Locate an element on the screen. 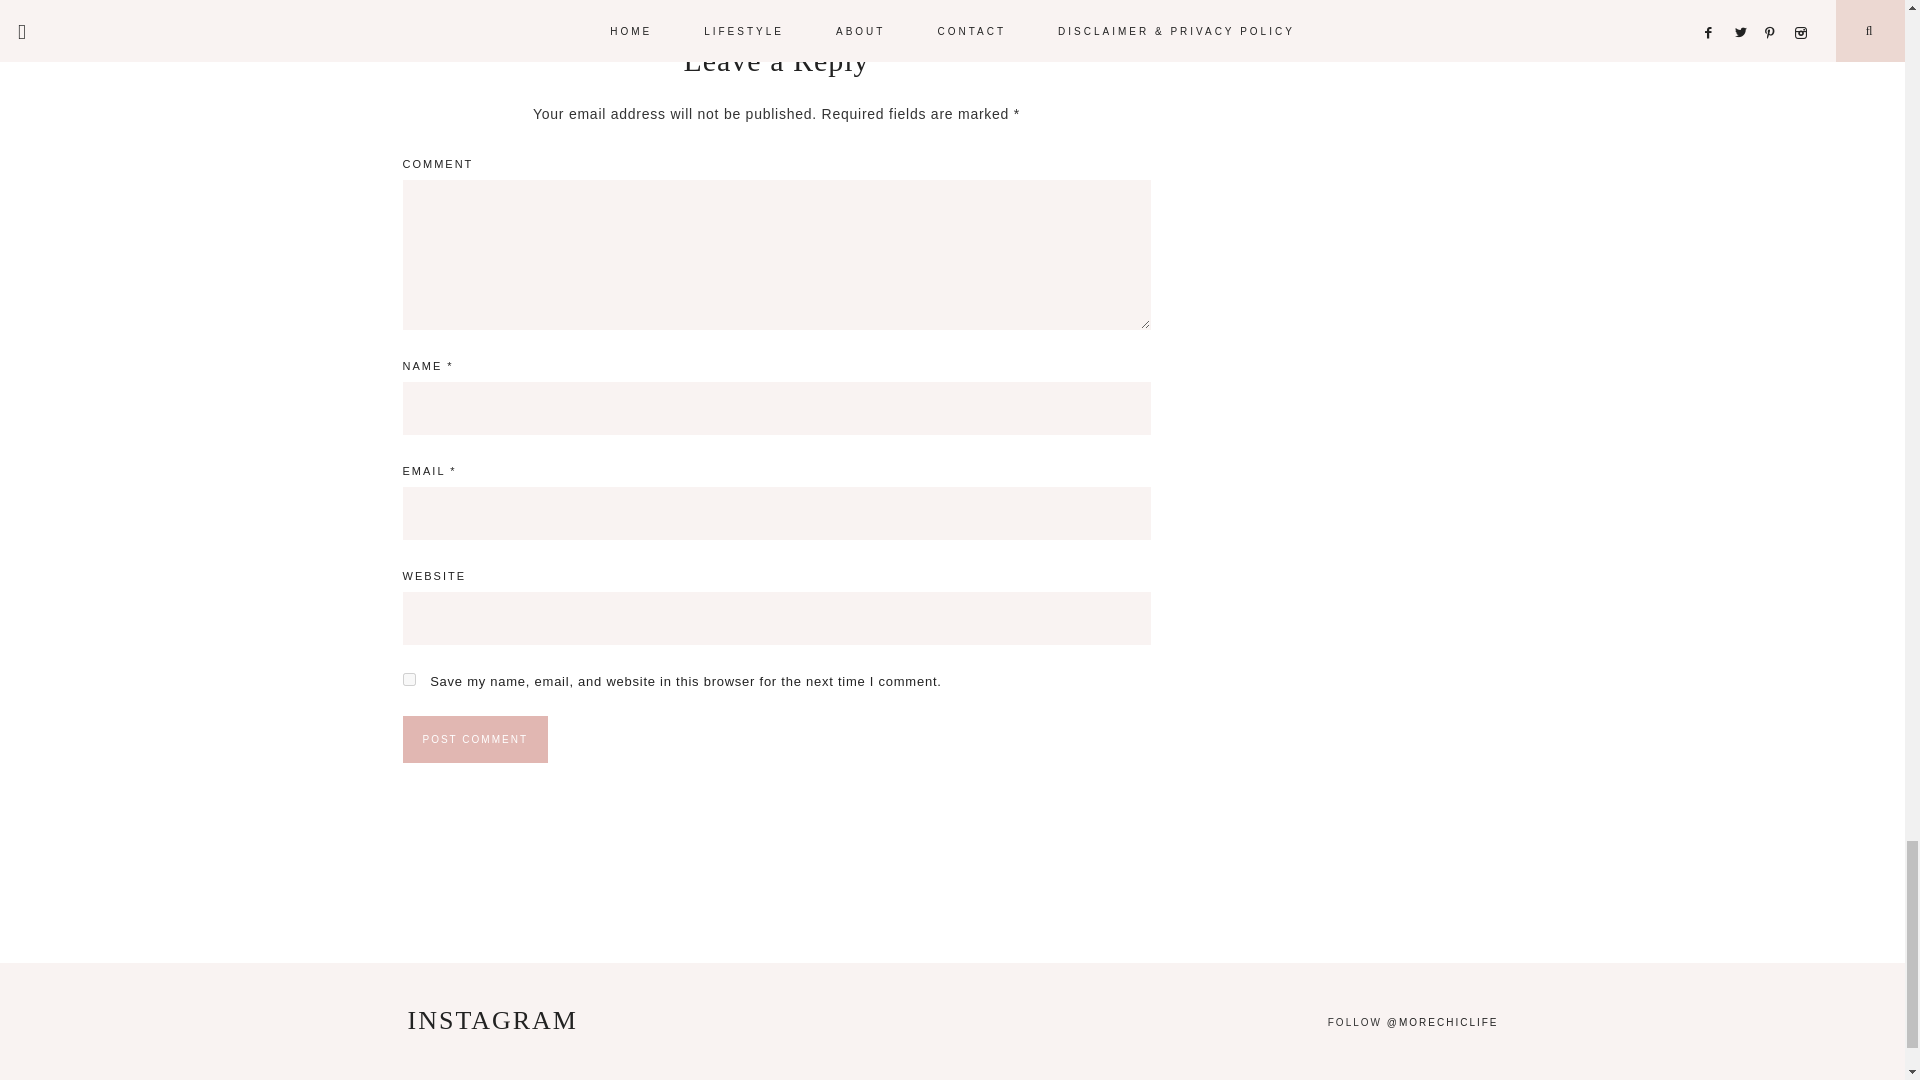  Post Comment is located at coordinates (474, 739).